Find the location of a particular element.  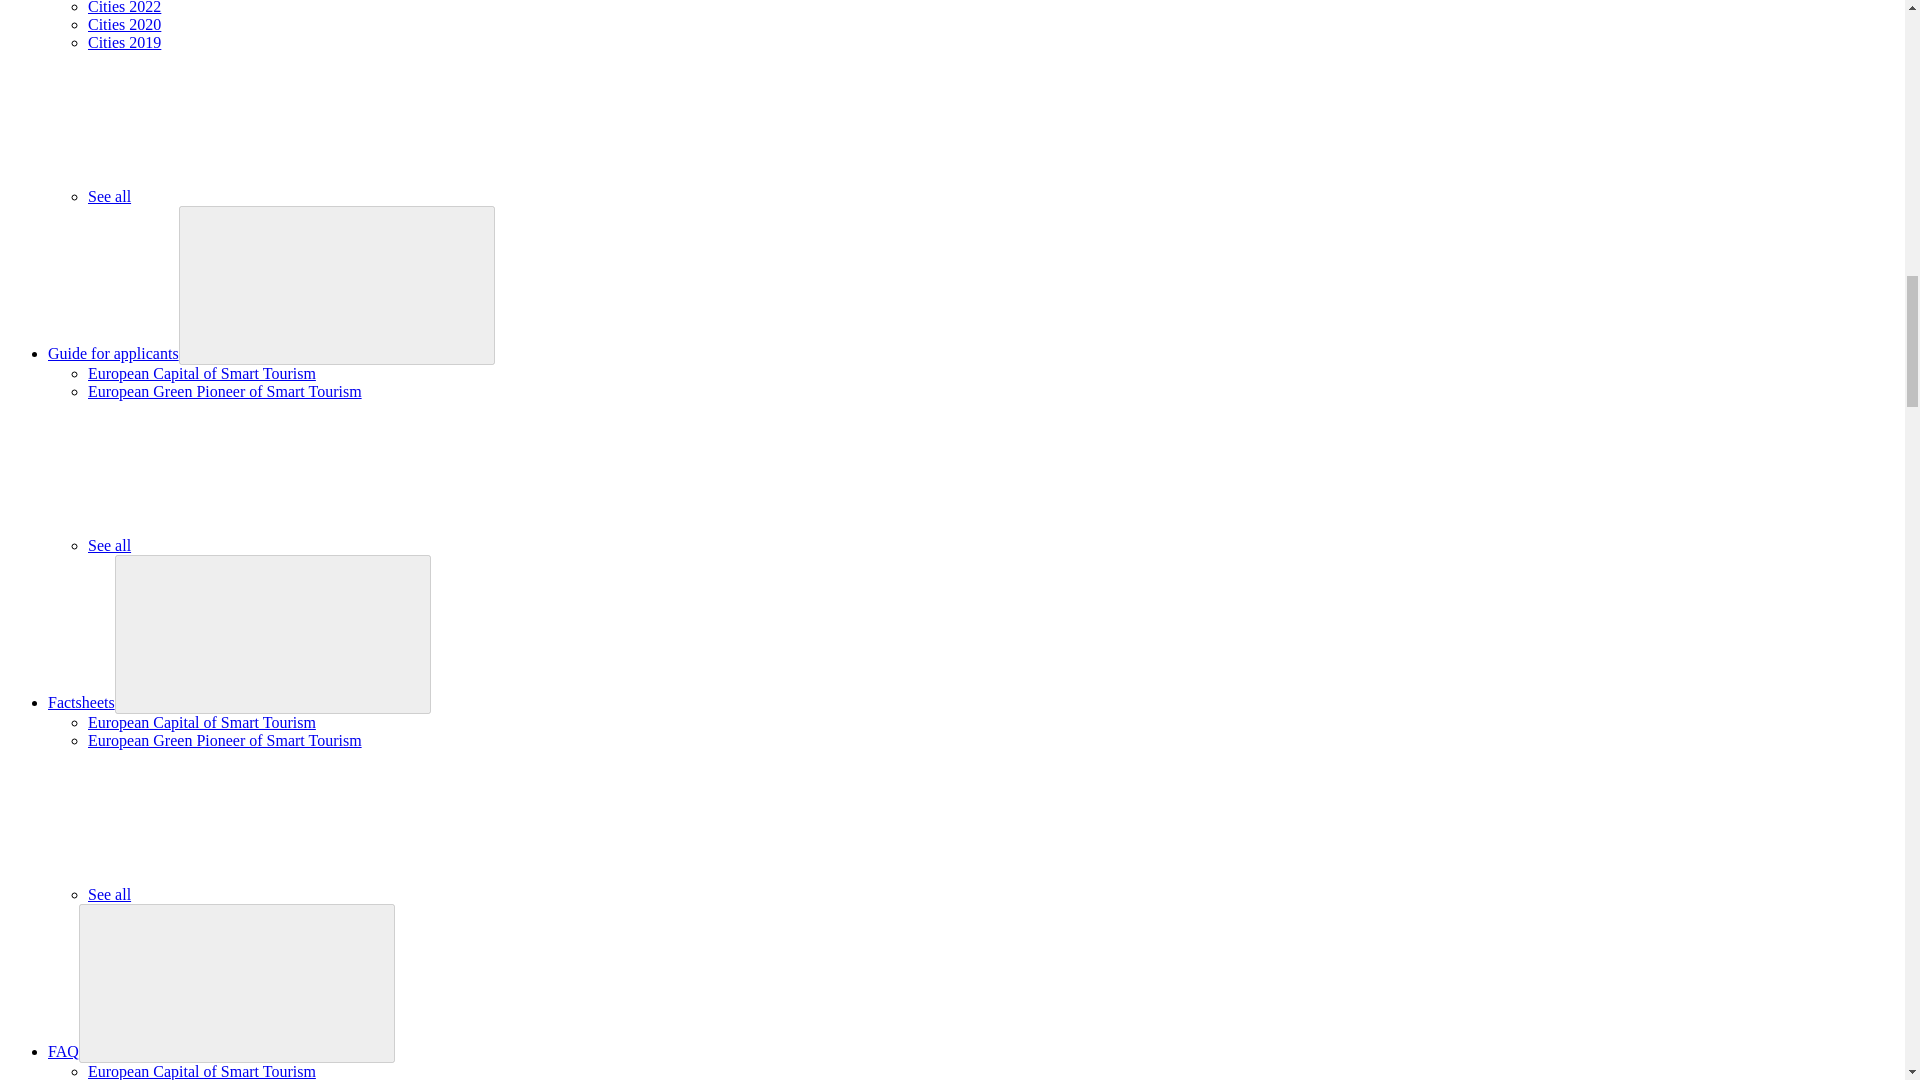

European Capital of Smart Tourism is located at coordinates (202, 374).